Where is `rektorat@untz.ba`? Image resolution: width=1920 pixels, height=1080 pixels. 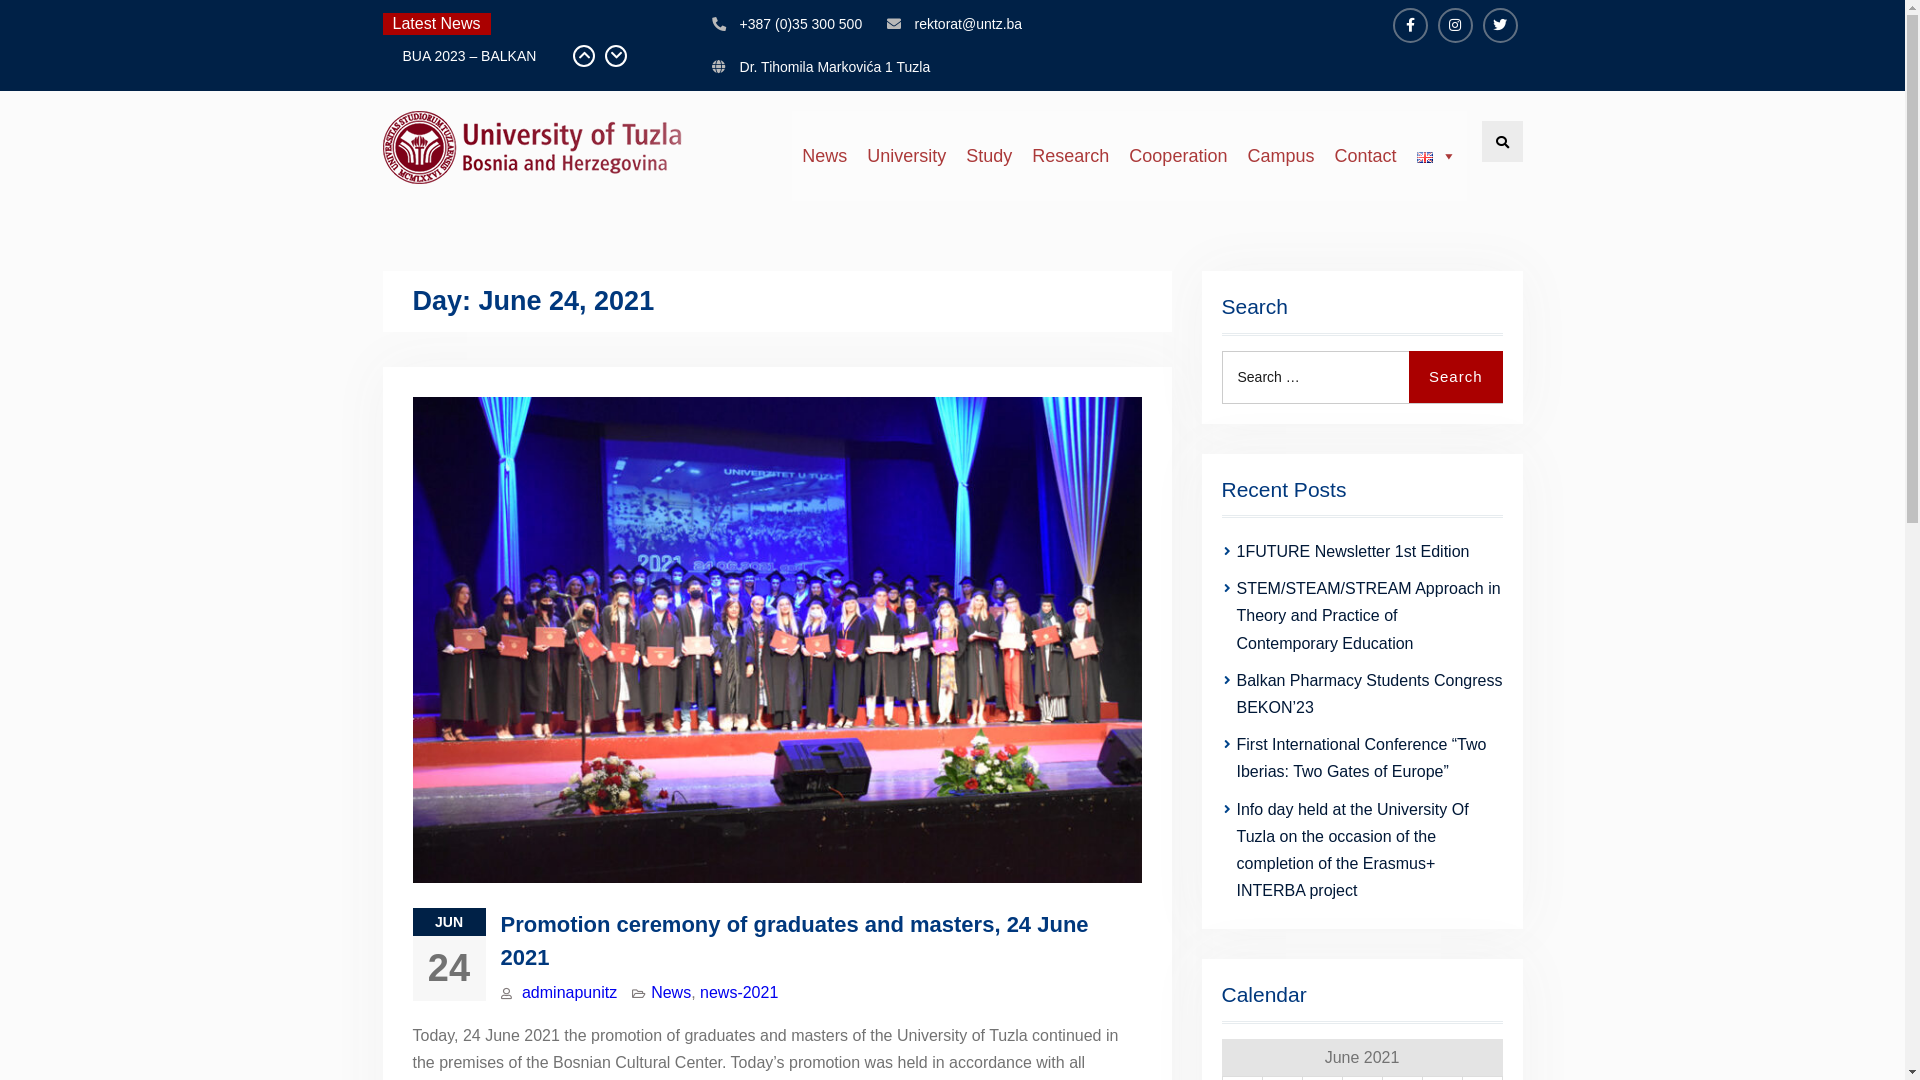
rektorat@untz.ba is located at coordinates (969, 24).